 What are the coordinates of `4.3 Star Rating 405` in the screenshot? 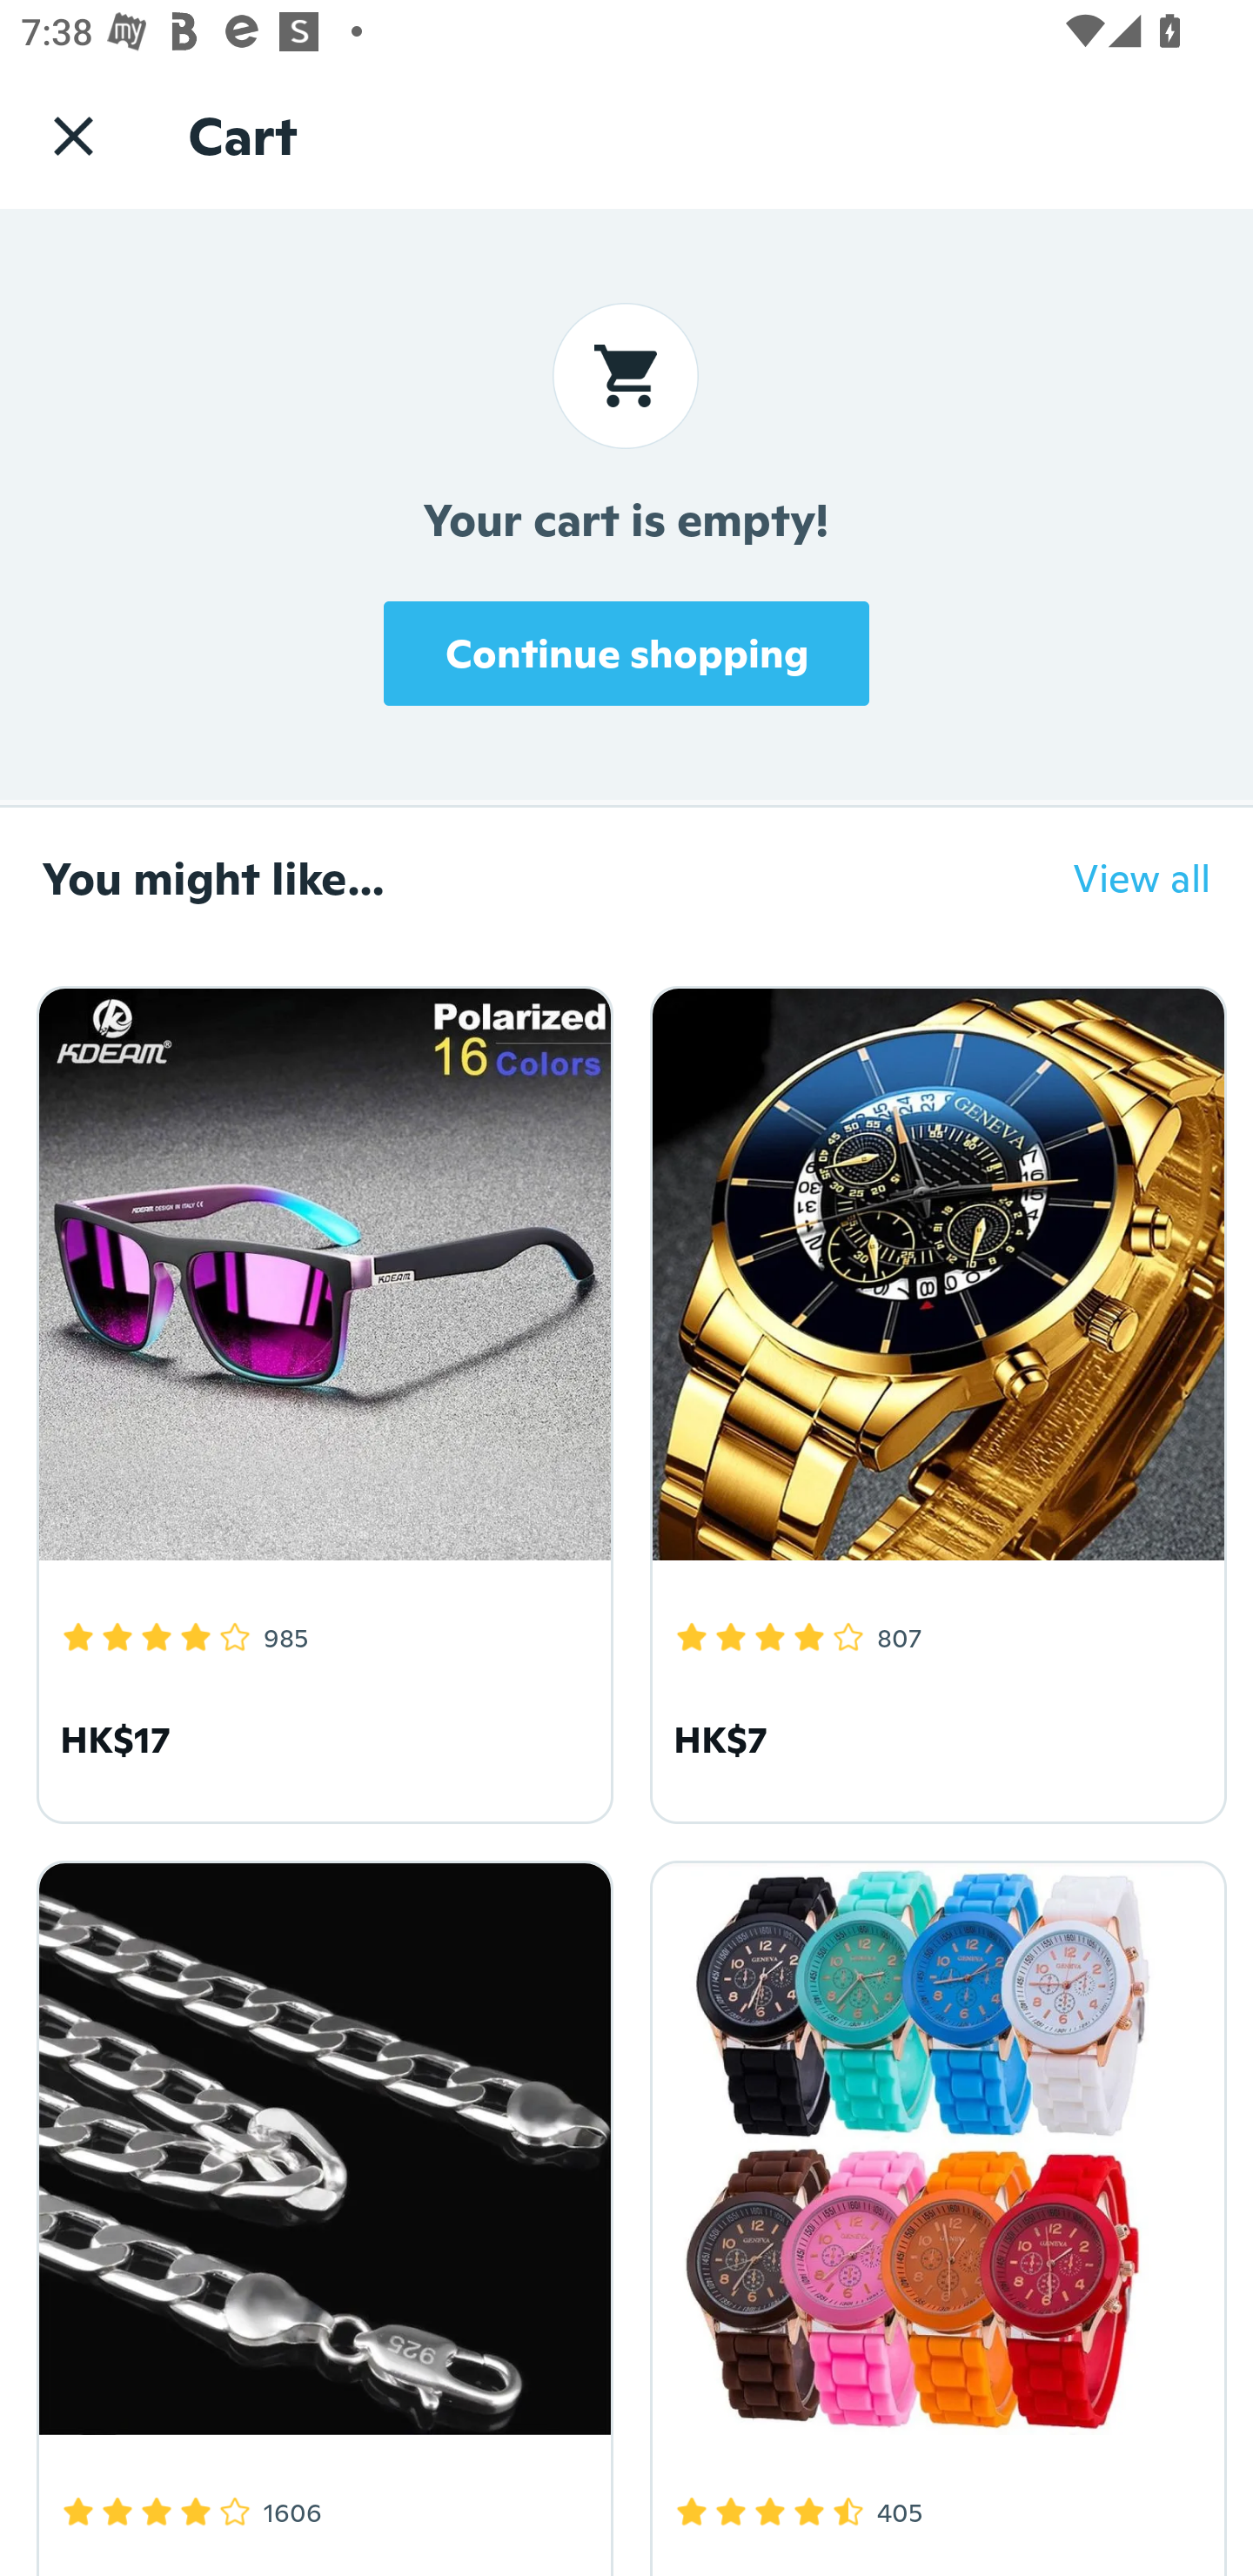 It's located at (933, 2212).